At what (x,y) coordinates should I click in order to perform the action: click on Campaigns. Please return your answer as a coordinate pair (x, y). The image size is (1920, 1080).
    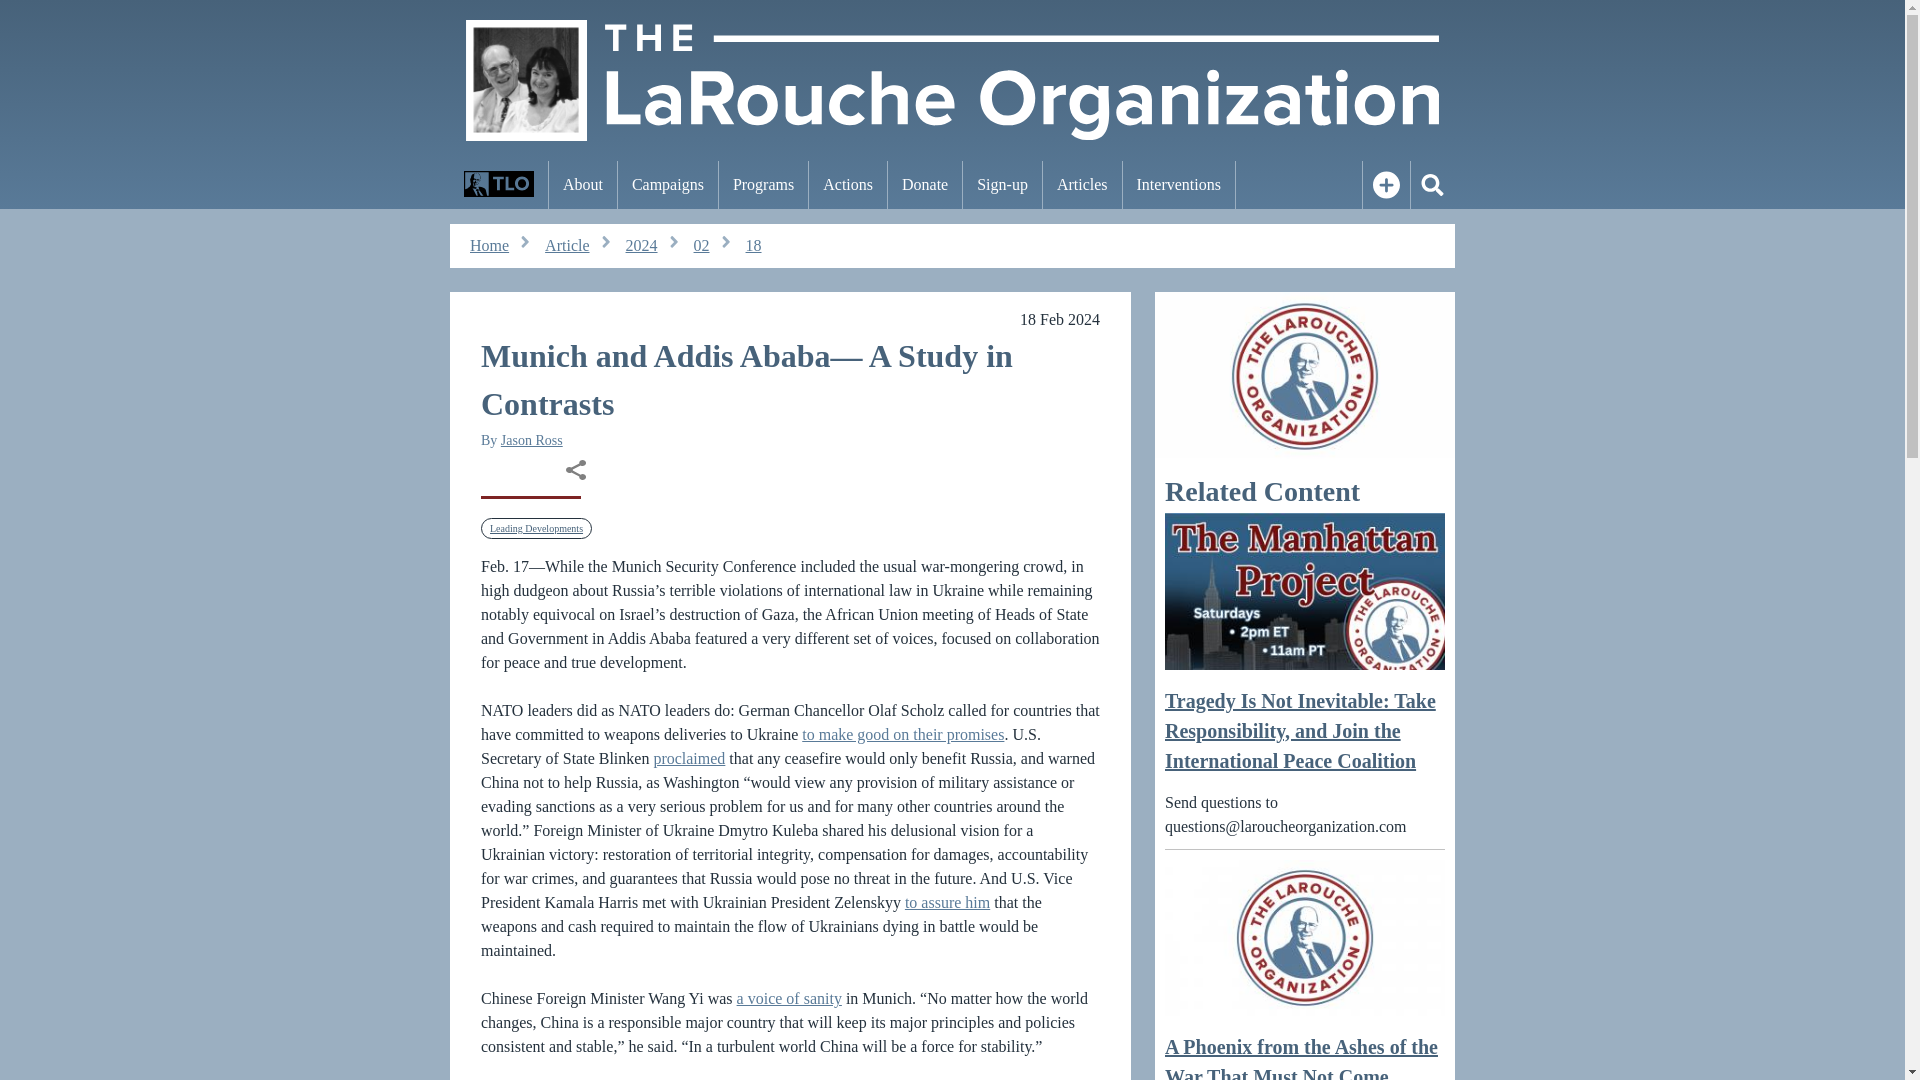
    Looking at the image, I should click on (668, 184).